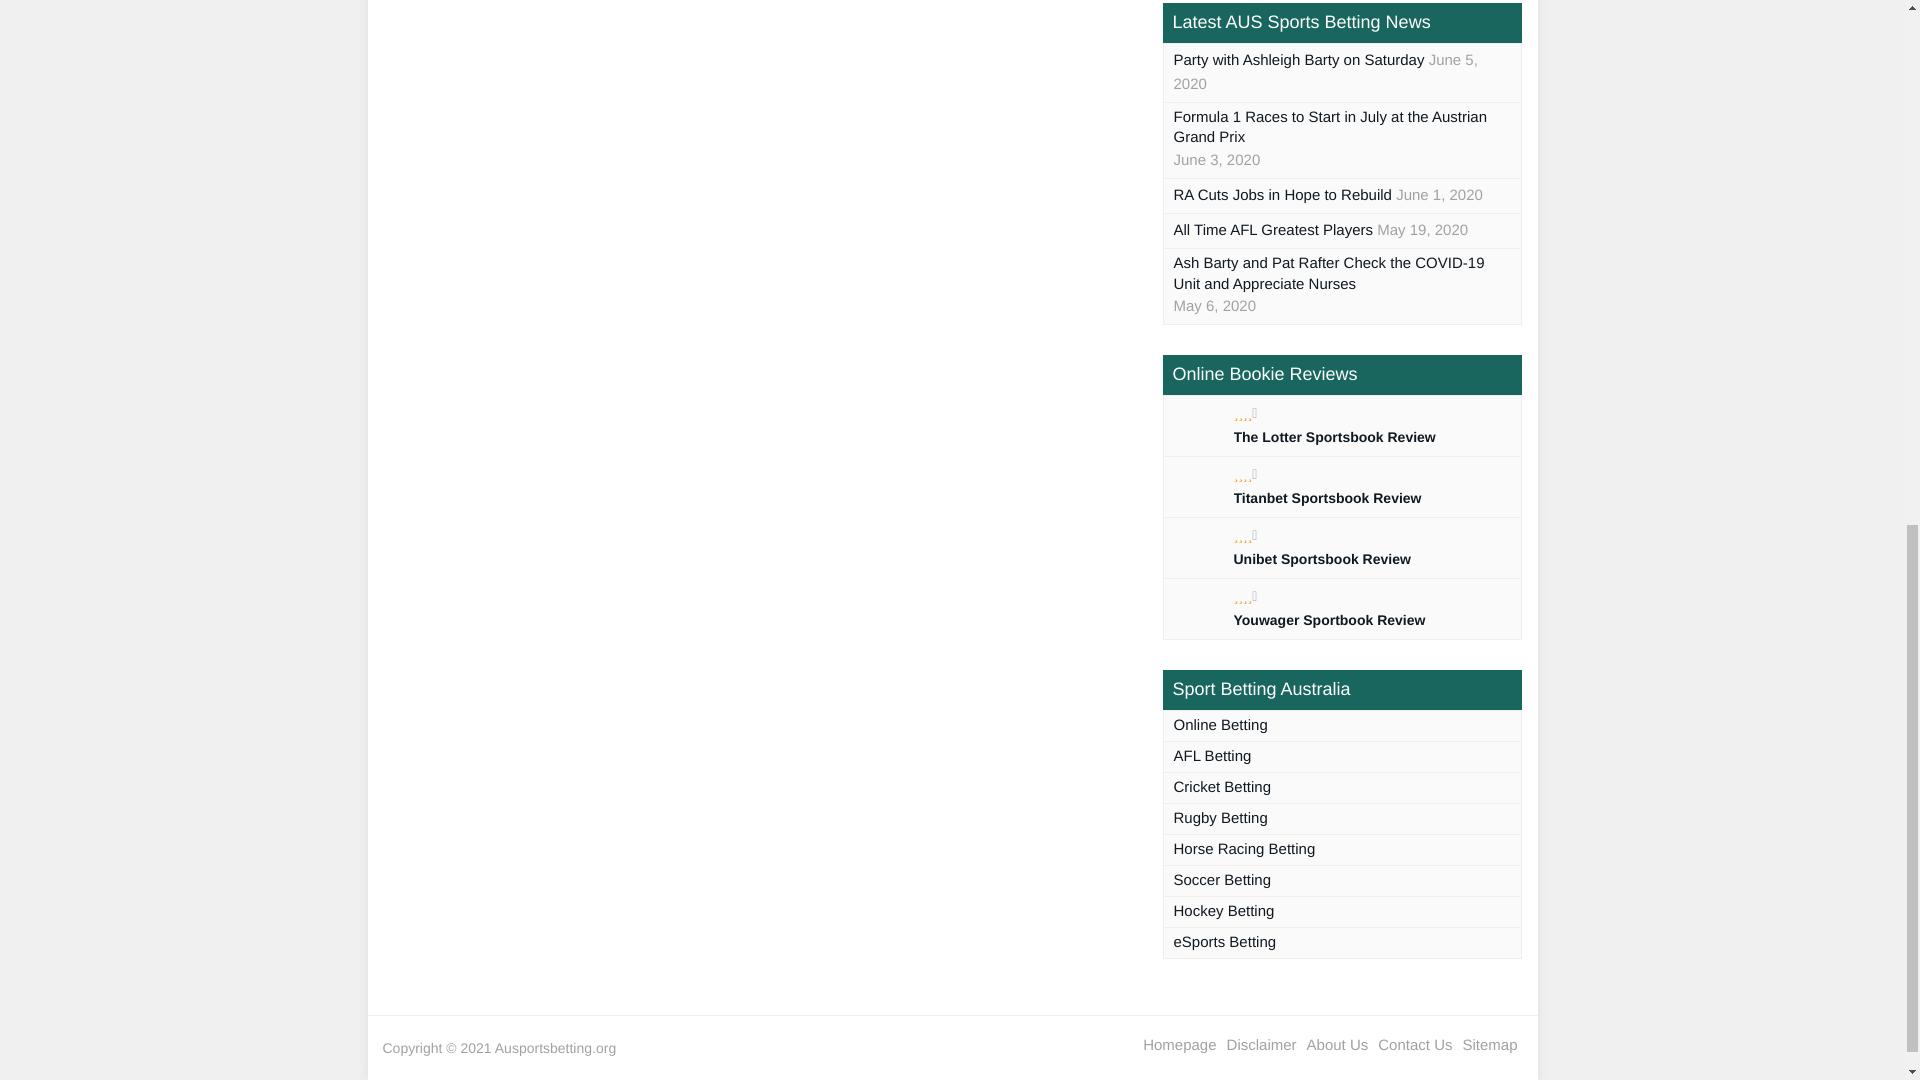 This screenshot has height=1080, width=1920. What do you see at coordinates (1246, 535) in the screenshot?
I see `4 out of 5 stars from 240 Reviews` at bounding box center [1246, 535].